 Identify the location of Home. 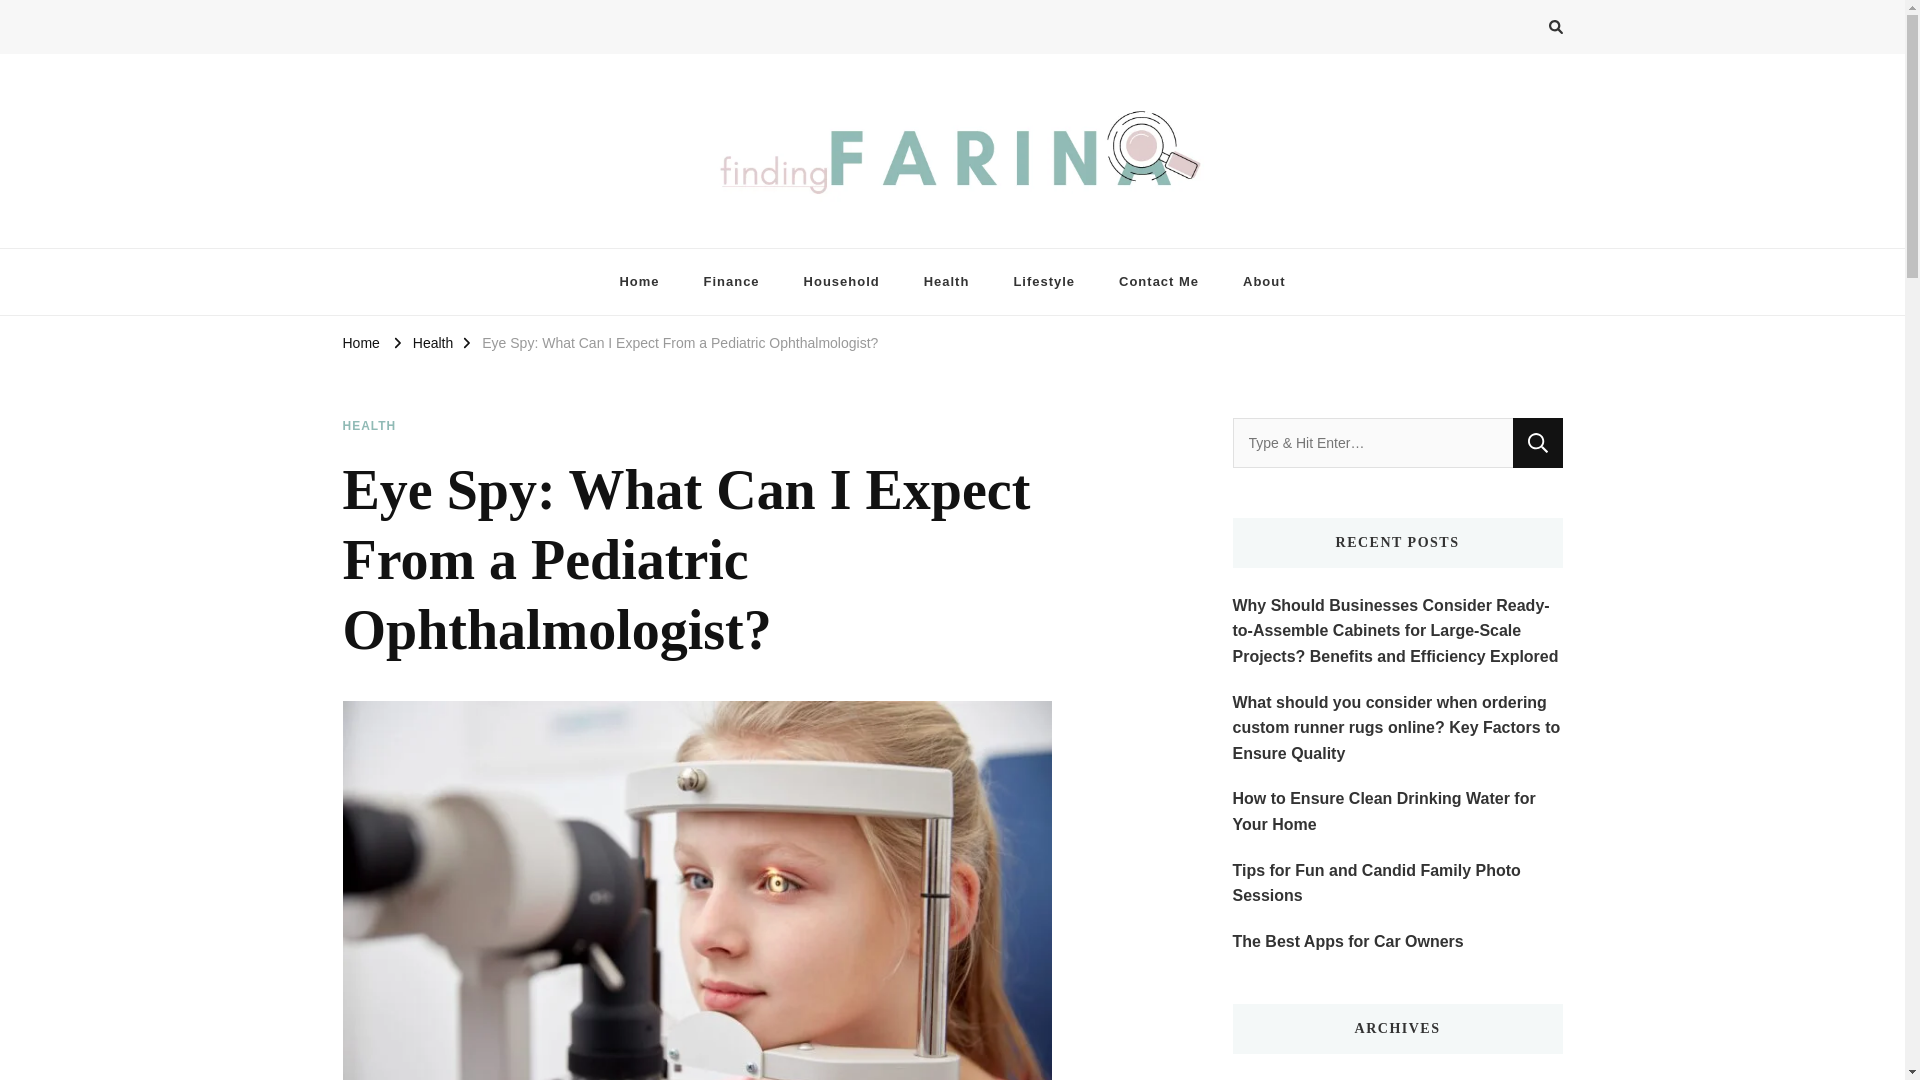
(360, 341).